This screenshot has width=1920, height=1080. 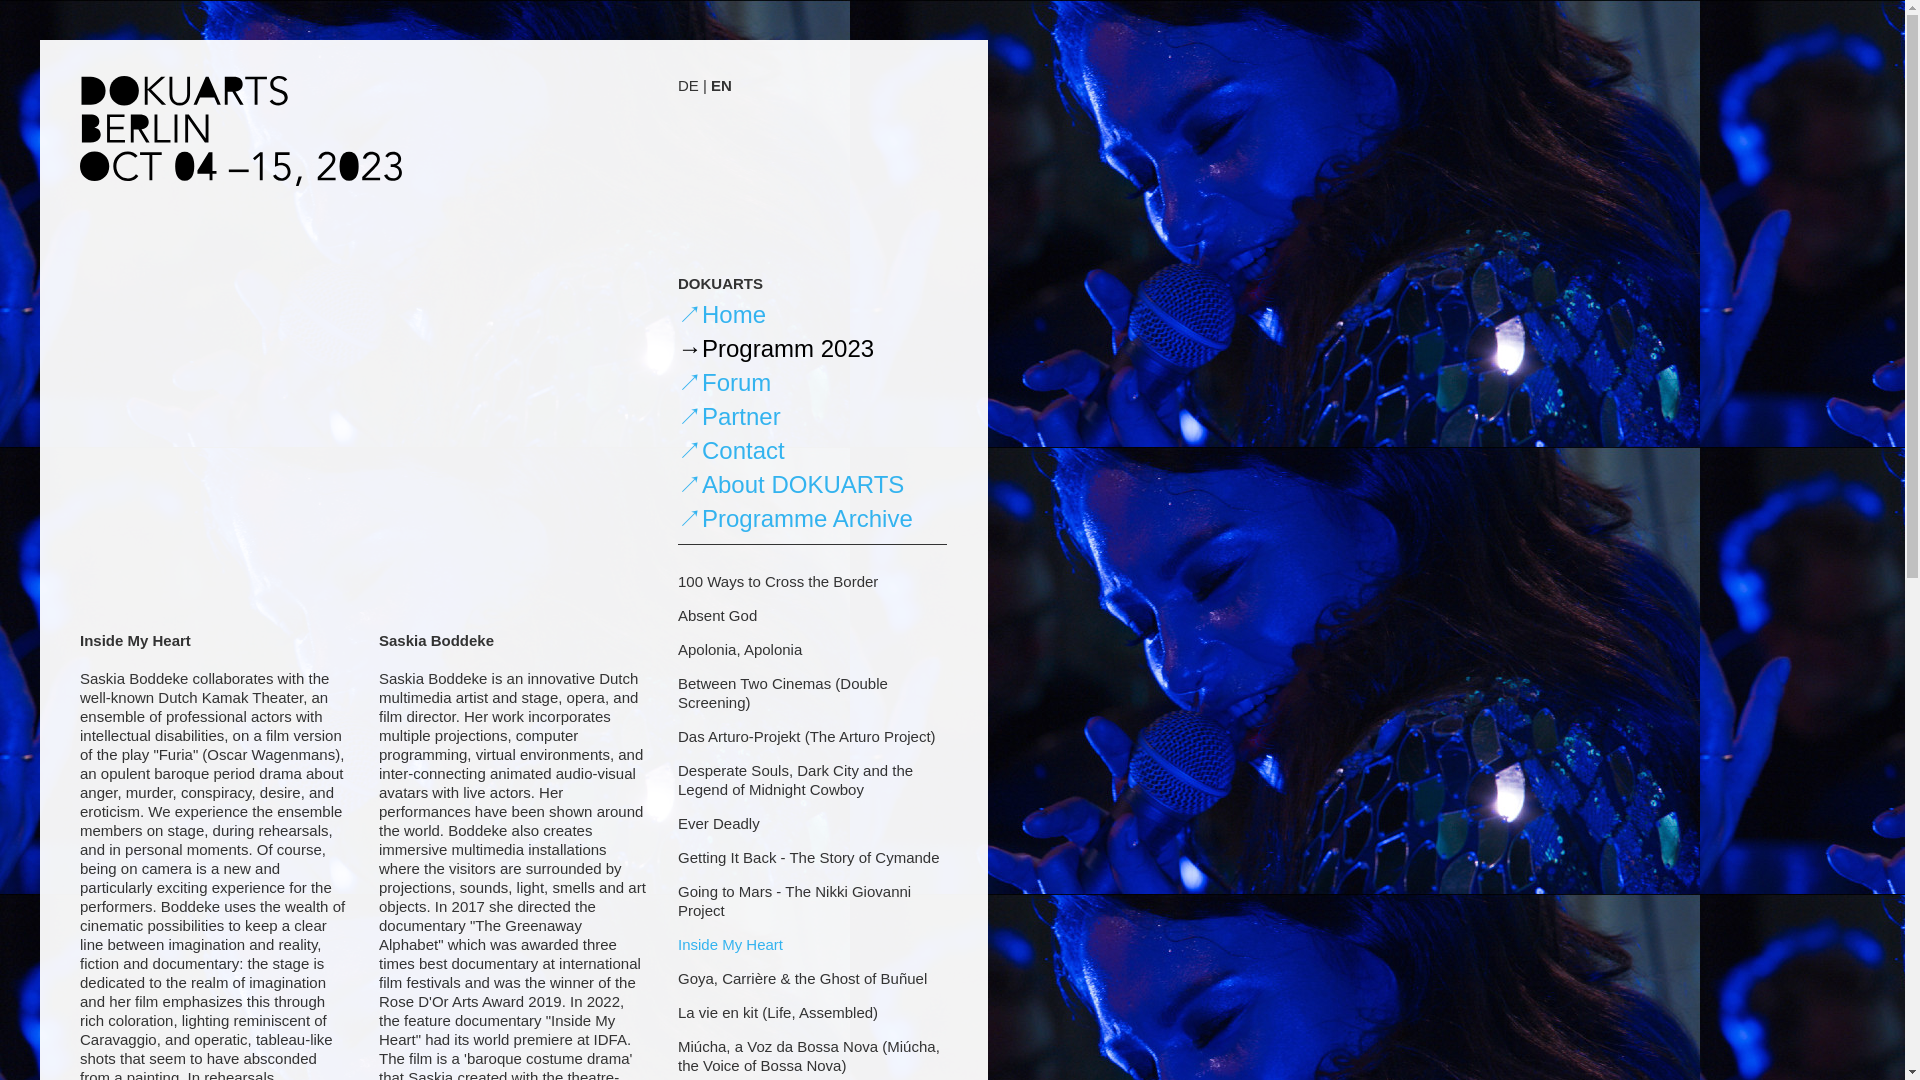 I want to click on 100 Ways to Cross the Border, so click(x=777, y=581).